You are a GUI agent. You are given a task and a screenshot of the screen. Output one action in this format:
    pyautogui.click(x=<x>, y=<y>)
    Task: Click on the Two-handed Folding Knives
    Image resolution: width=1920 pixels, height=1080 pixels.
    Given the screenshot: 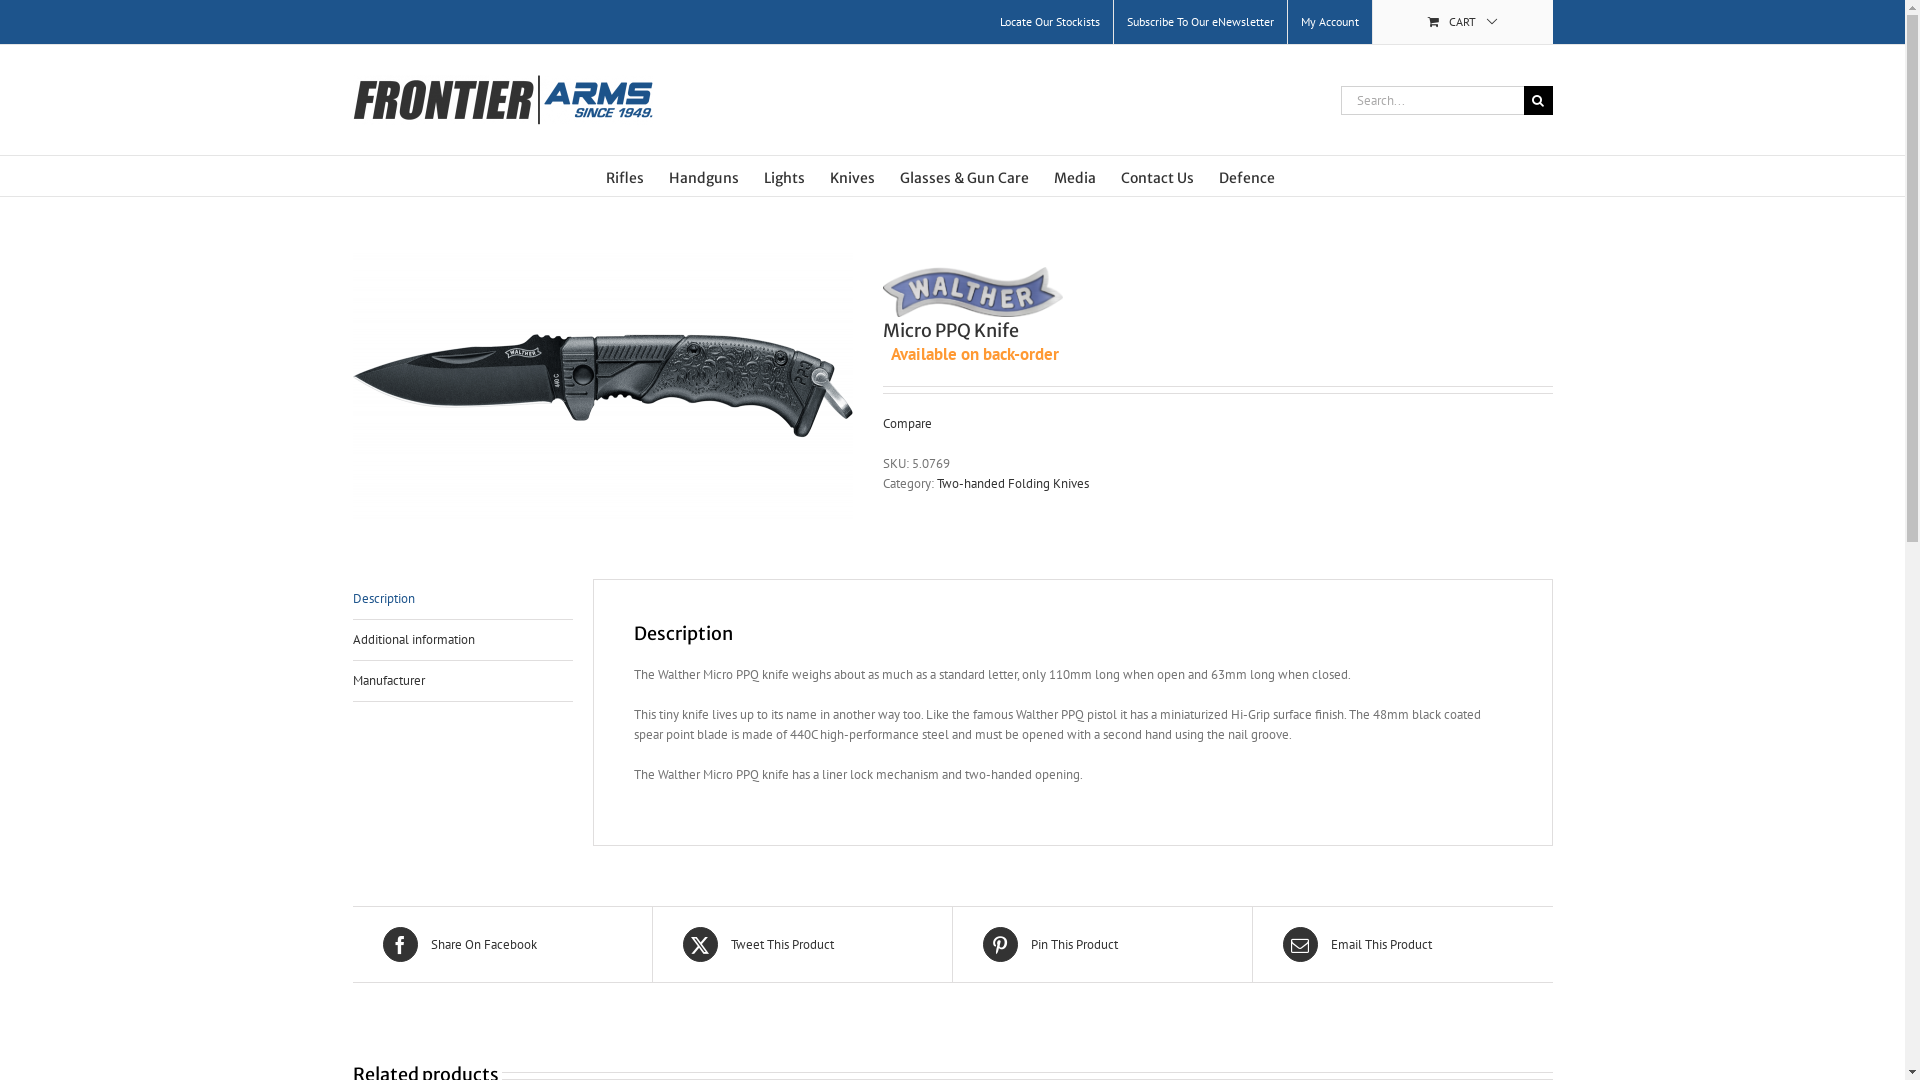 What is the action you would take?
    pyautogui.click(x=1012, y=484)
    